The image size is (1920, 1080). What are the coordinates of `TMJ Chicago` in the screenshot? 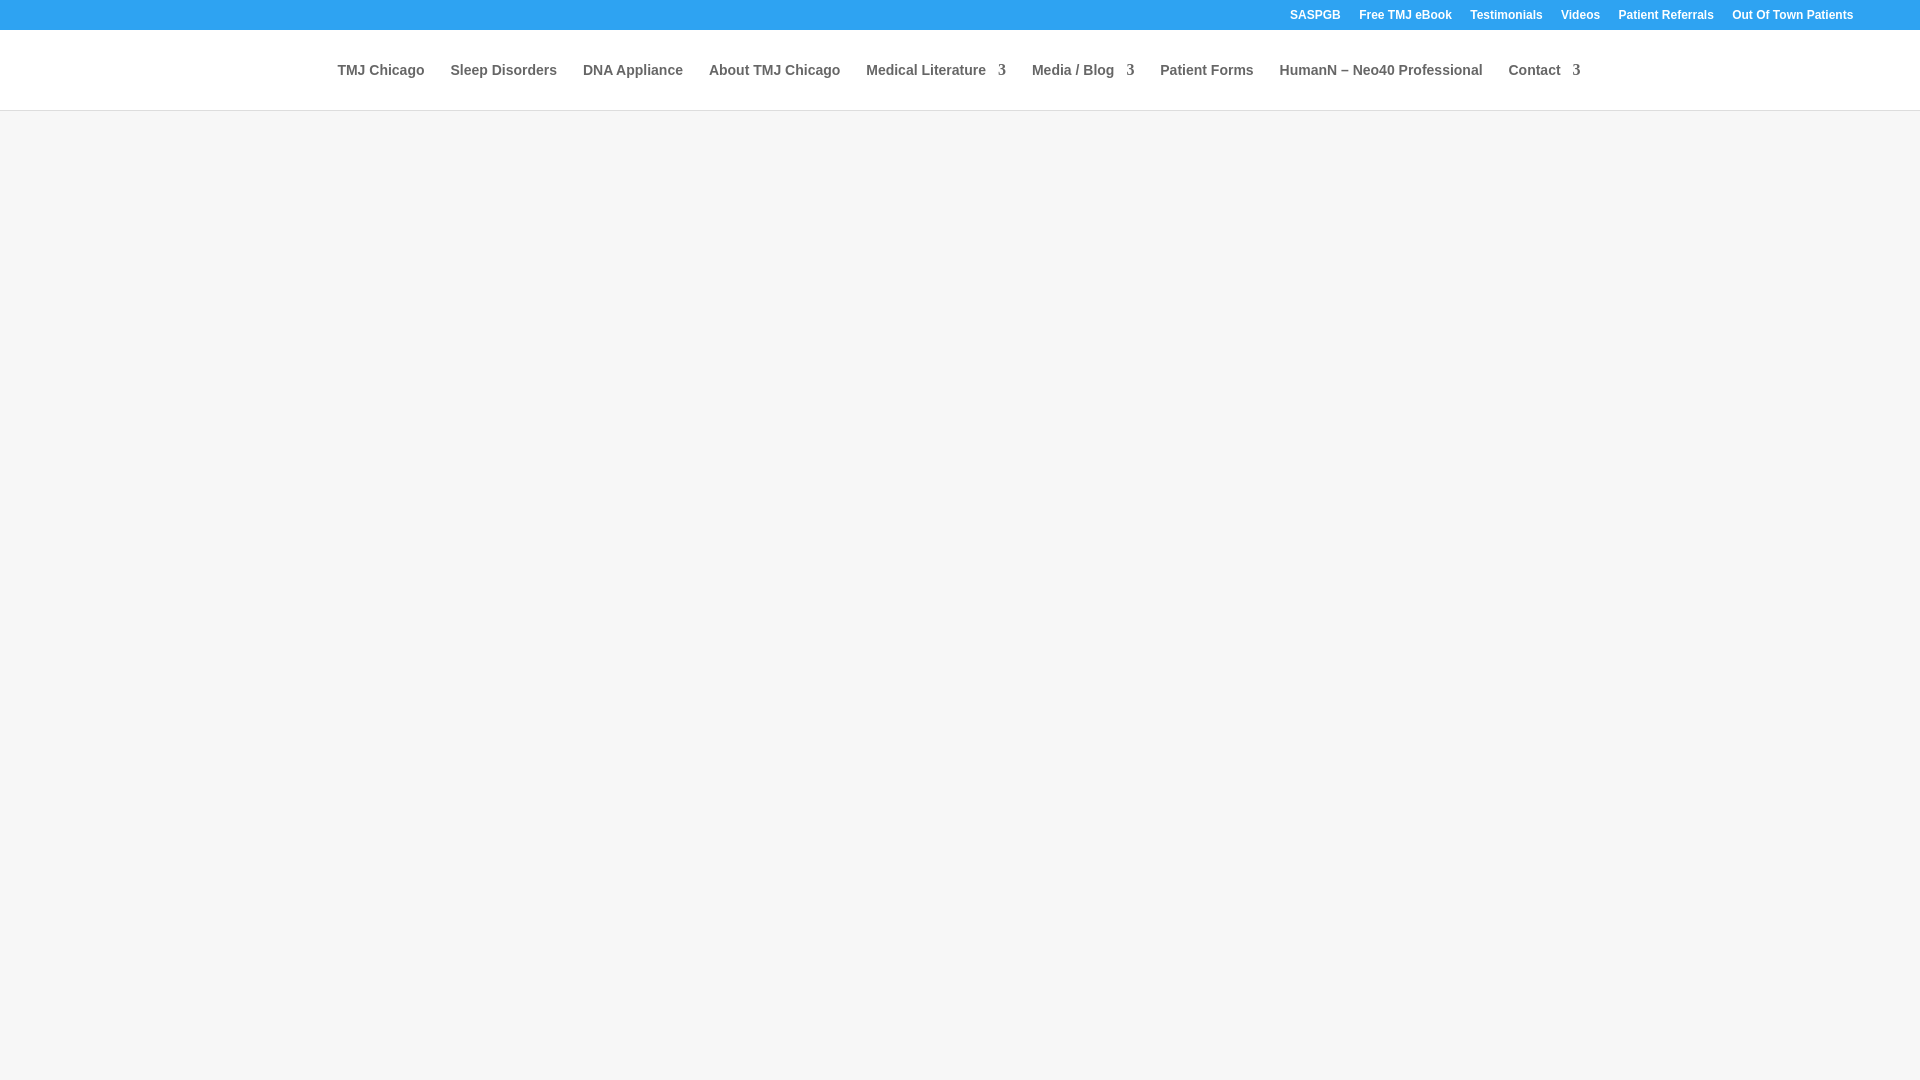 It's located at (380, 86).